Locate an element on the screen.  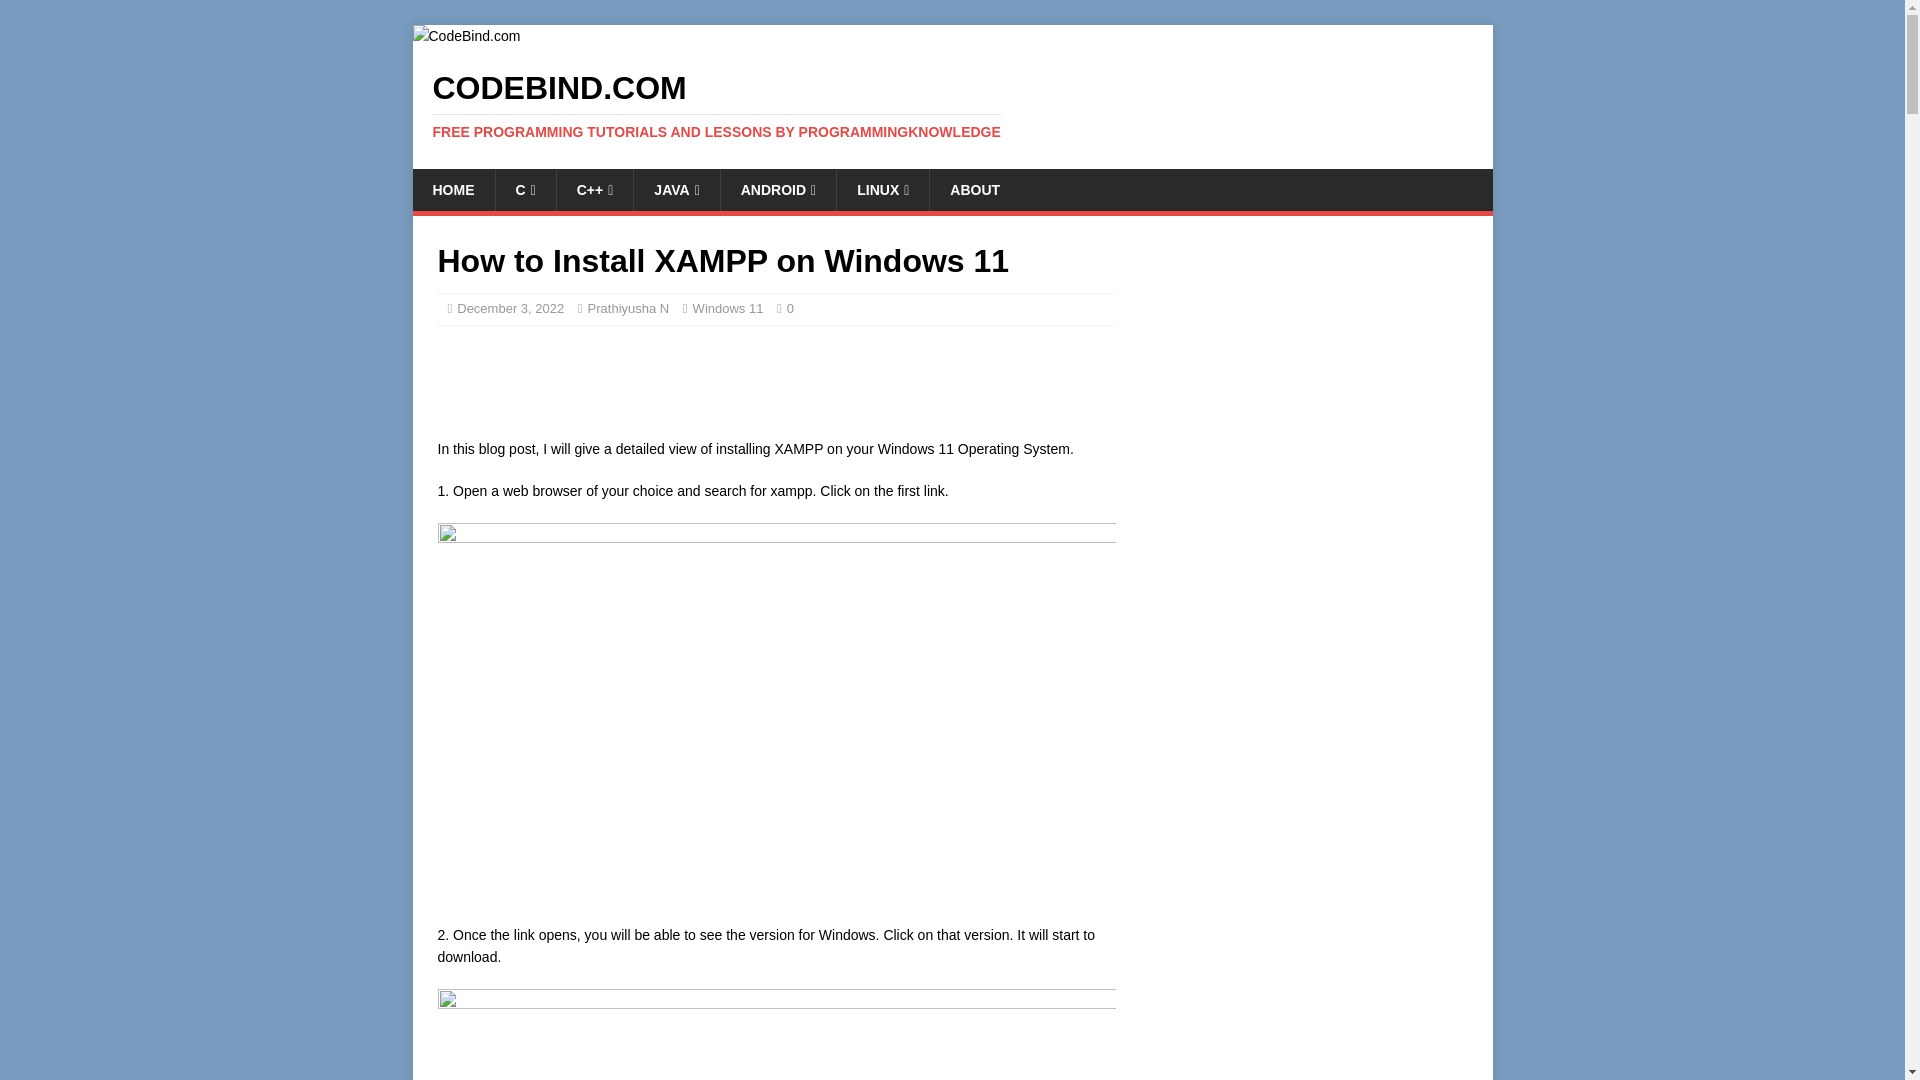
Windows 11 is located at coordinates (728, 308).